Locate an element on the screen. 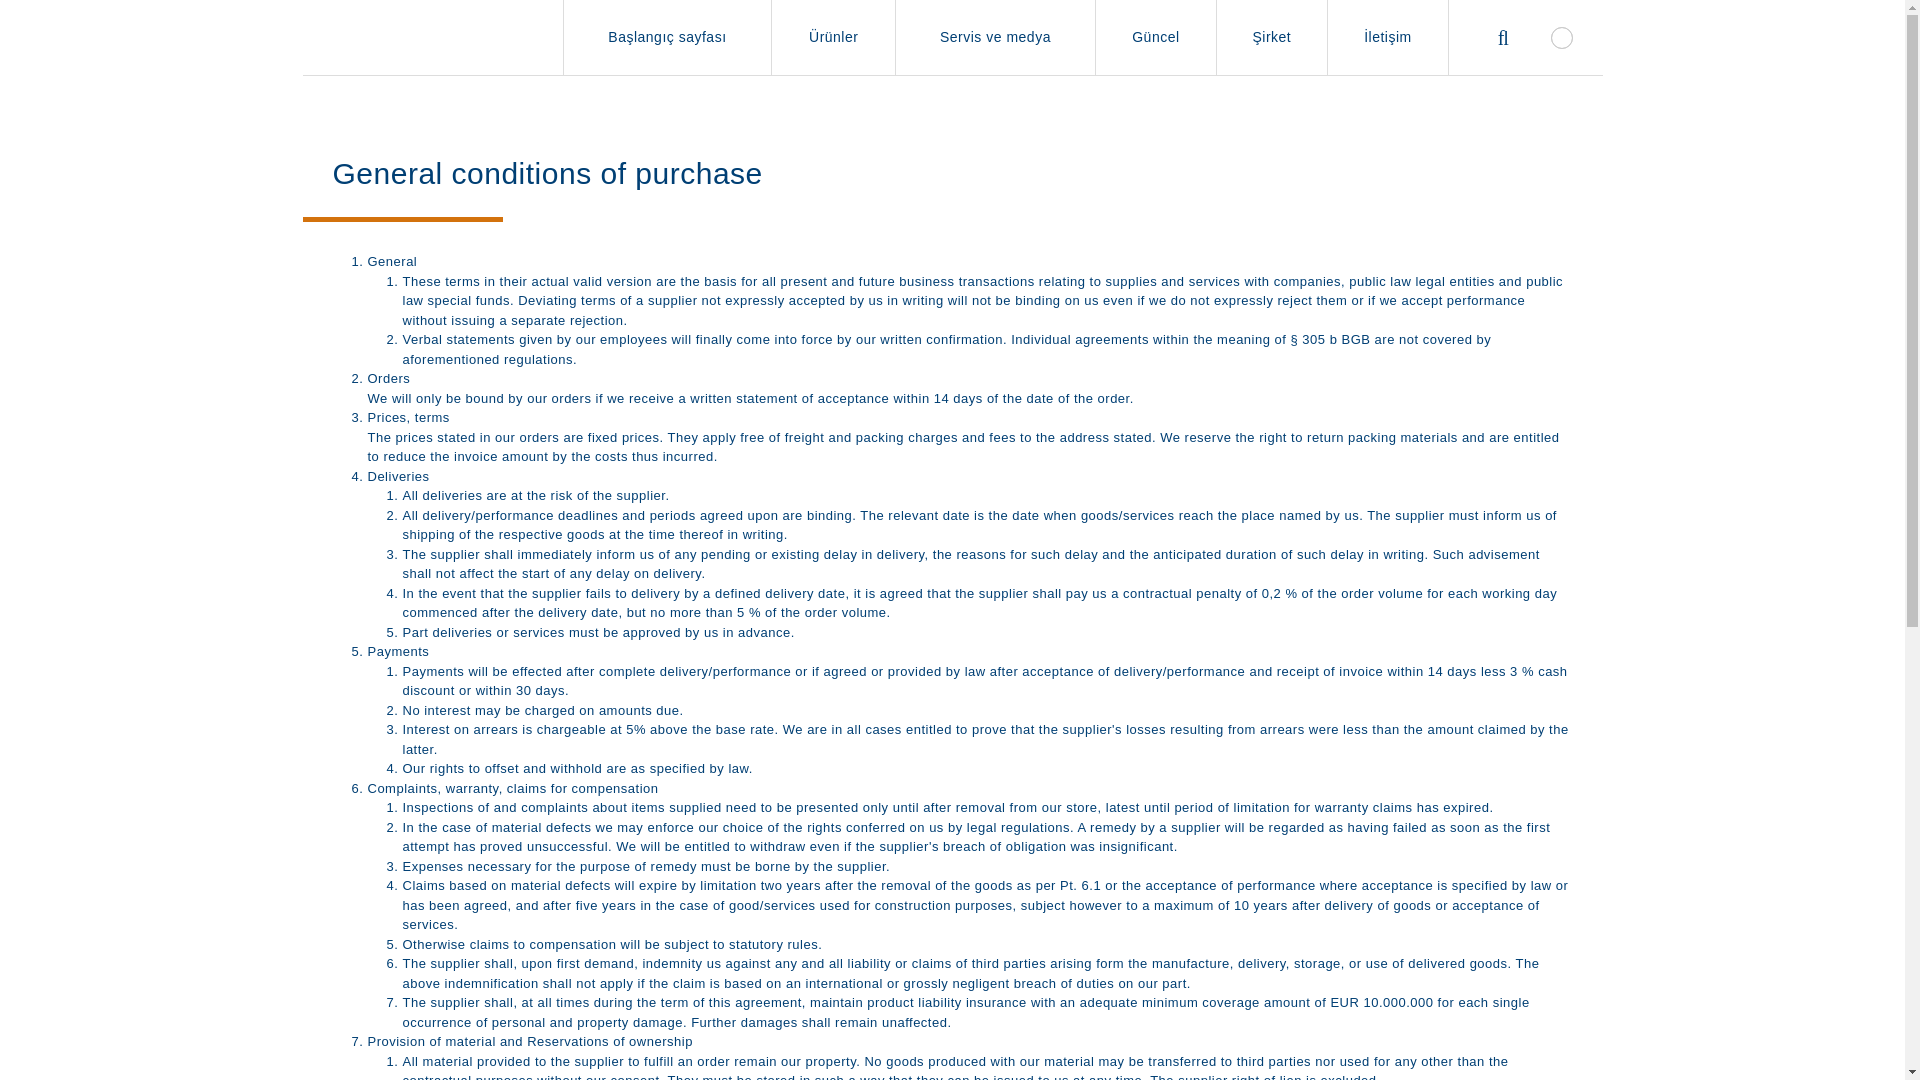  German is located at coordinates (1560, 36).